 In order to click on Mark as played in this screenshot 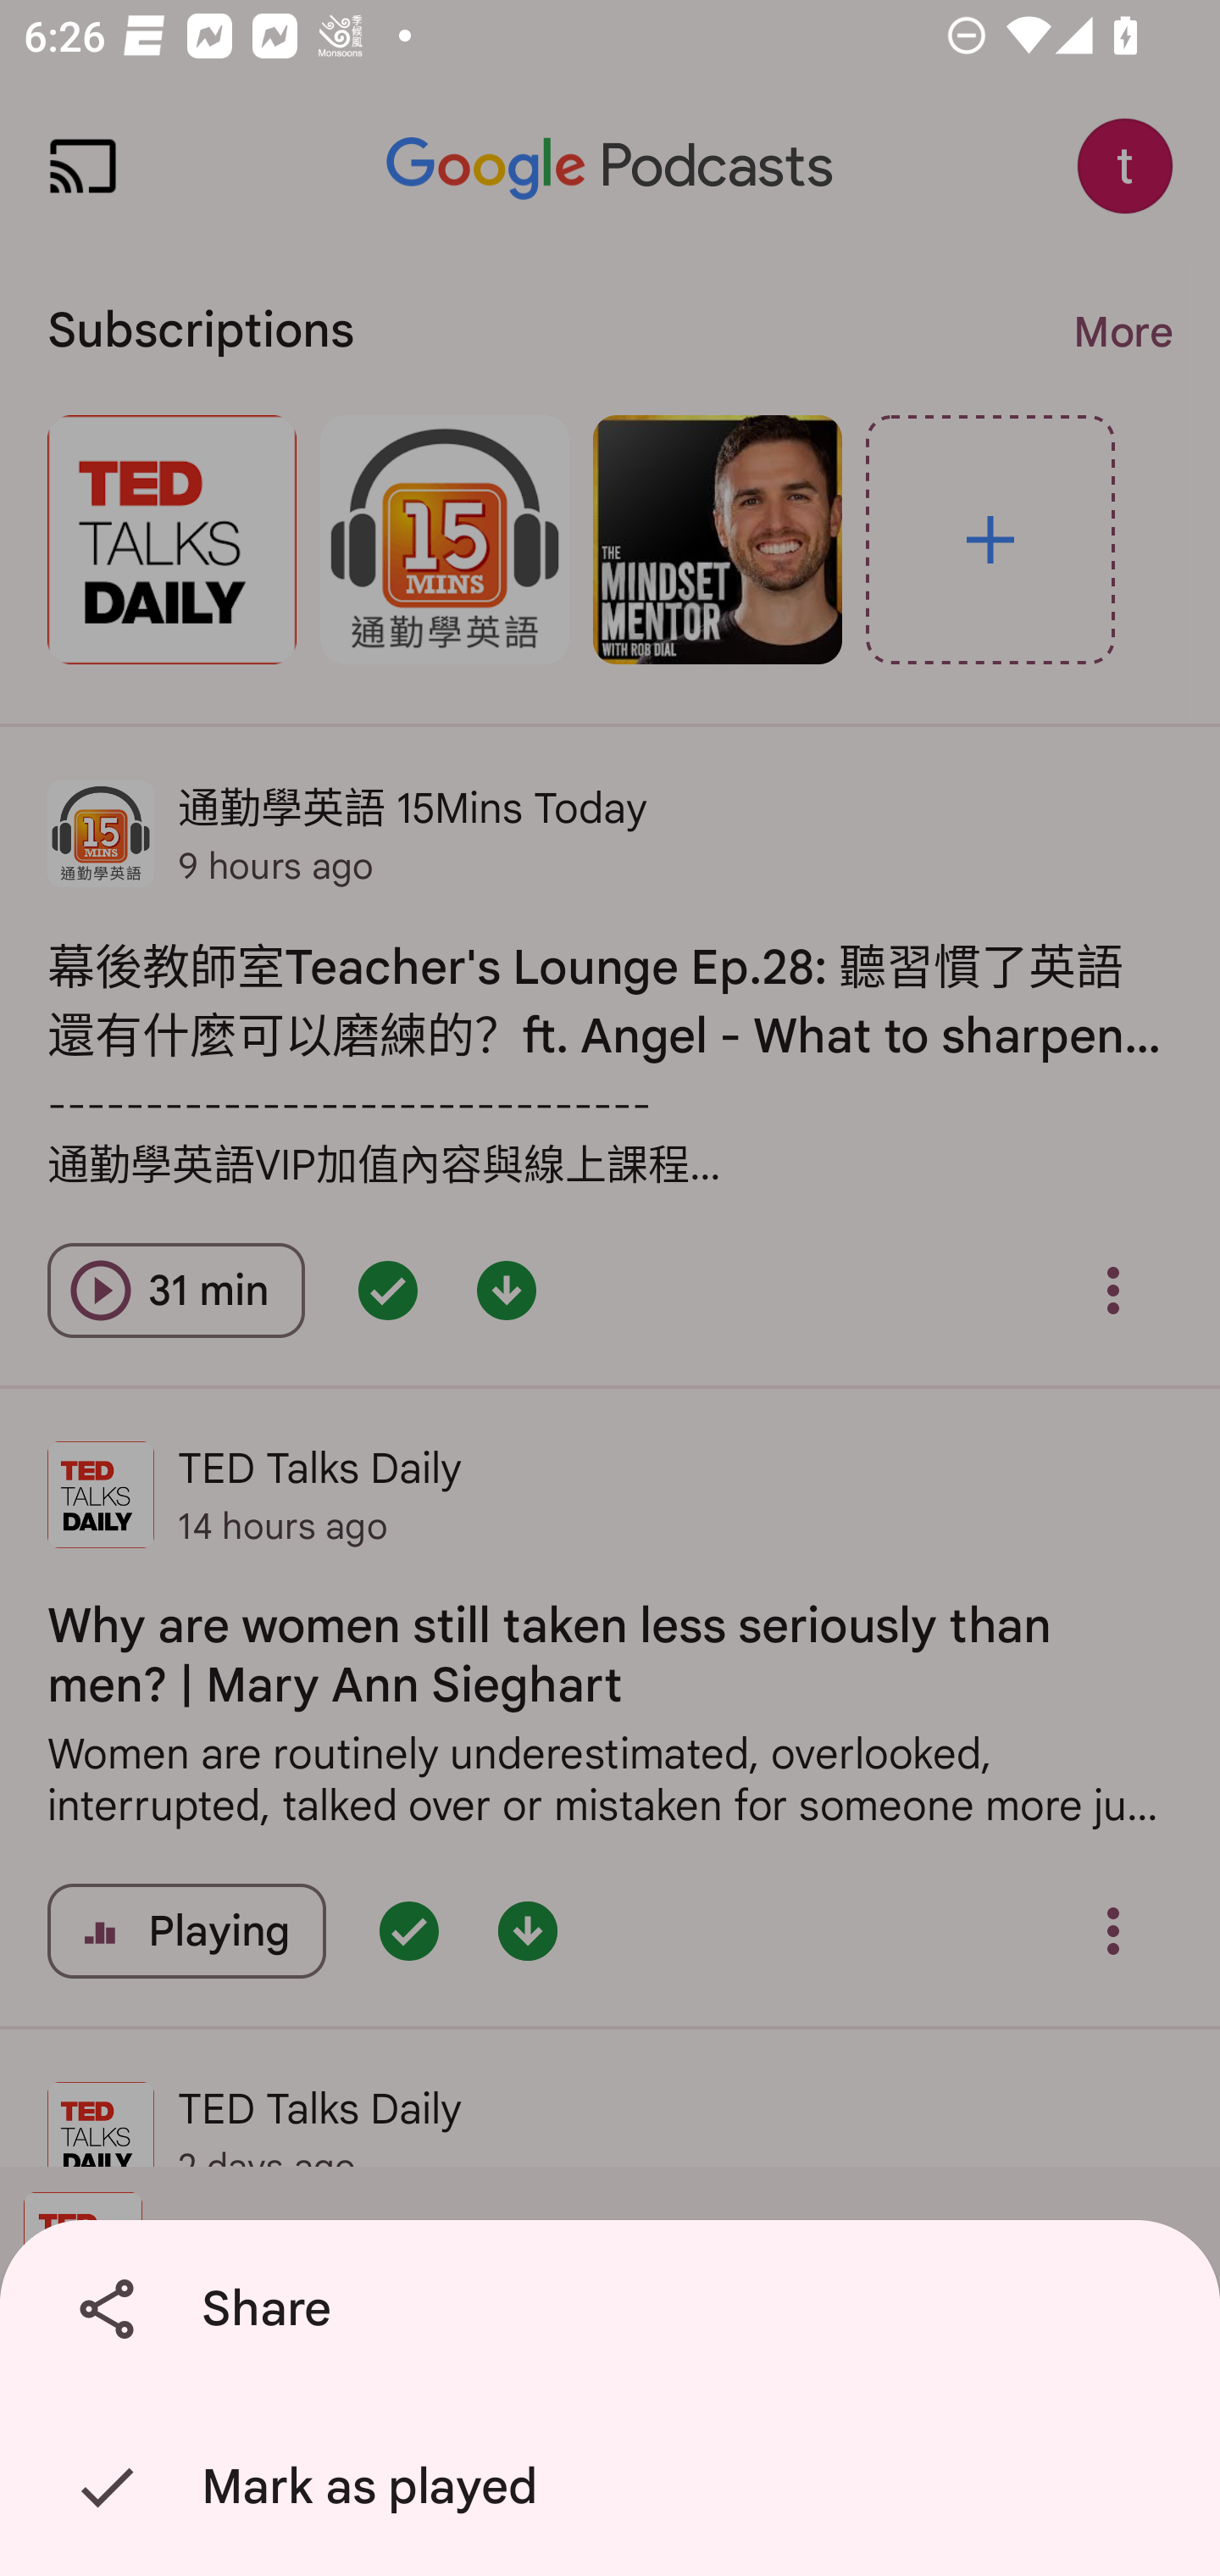, I will do `click(616, 2487)`.